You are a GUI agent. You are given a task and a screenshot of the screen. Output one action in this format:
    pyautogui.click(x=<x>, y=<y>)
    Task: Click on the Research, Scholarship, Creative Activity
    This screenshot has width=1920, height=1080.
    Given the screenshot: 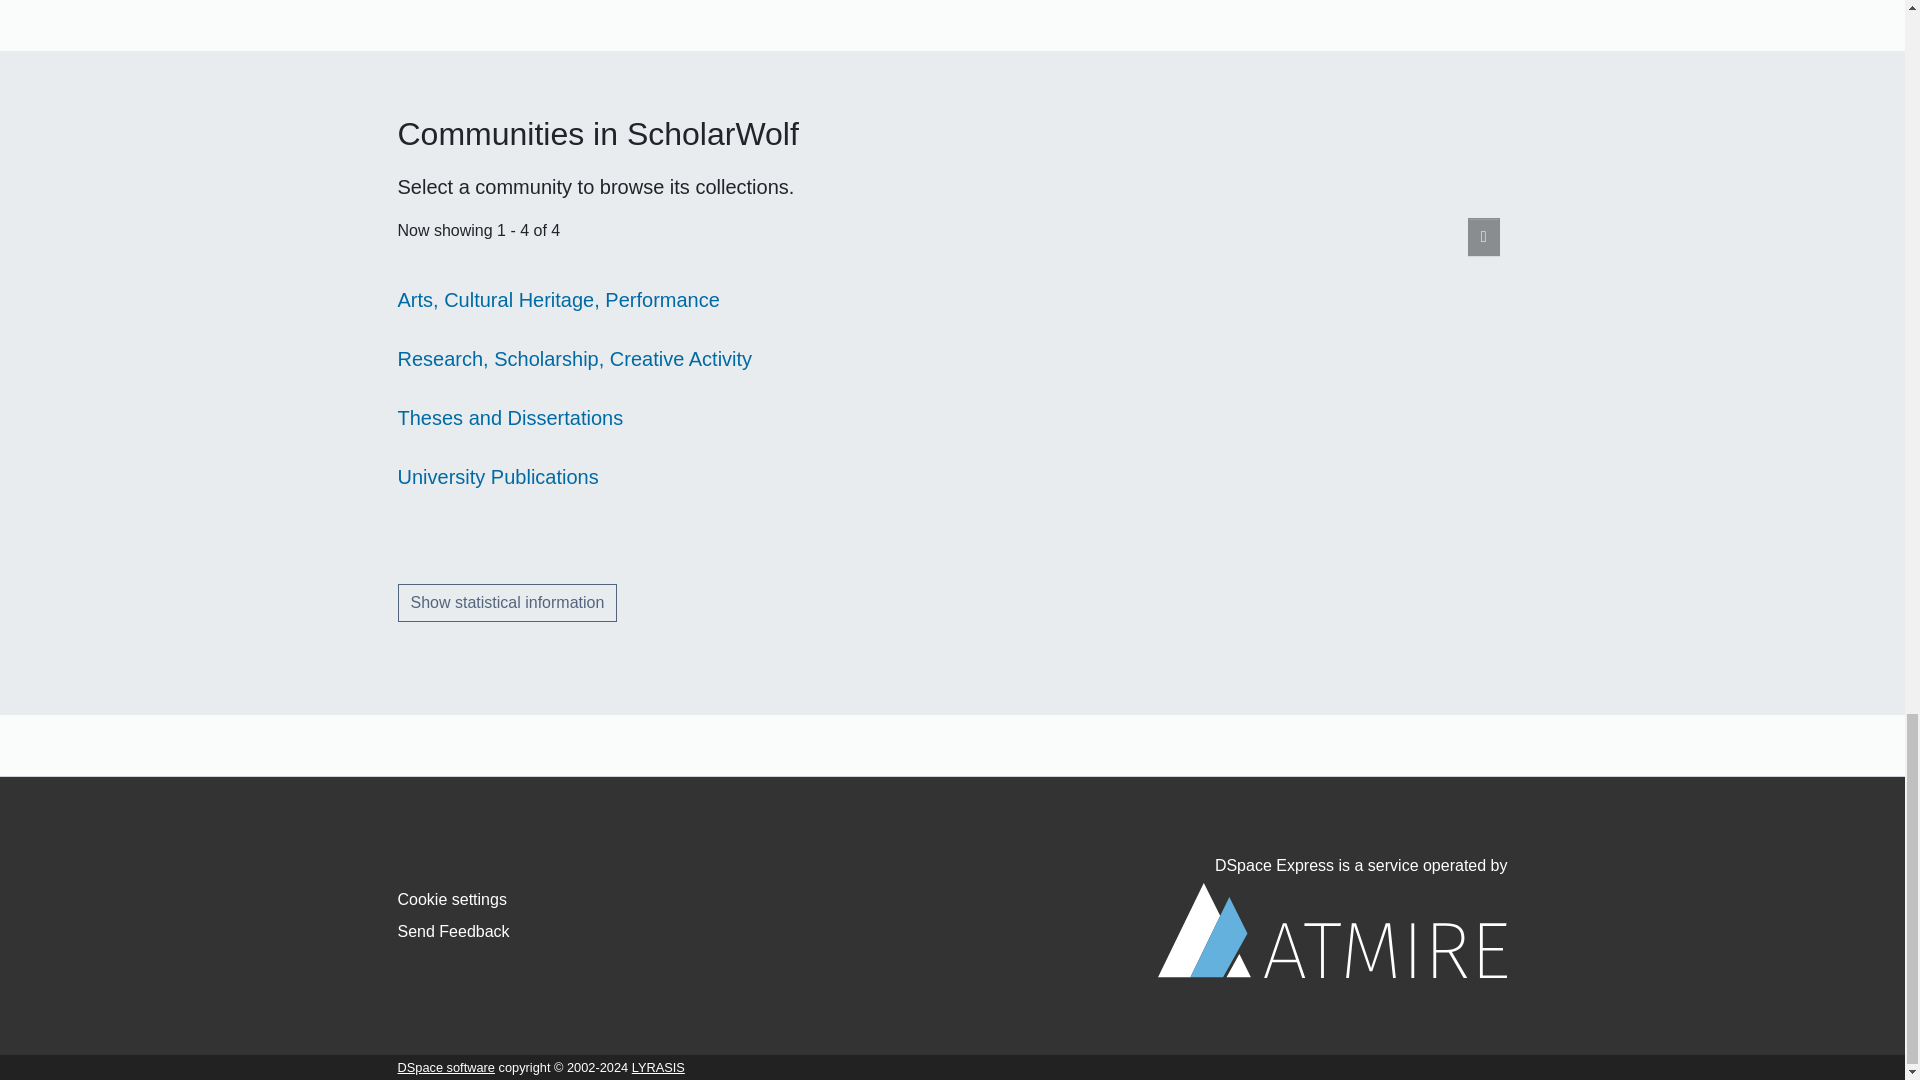 What is the action you would take?
    pyautogui.click(x=574, y=358)
    